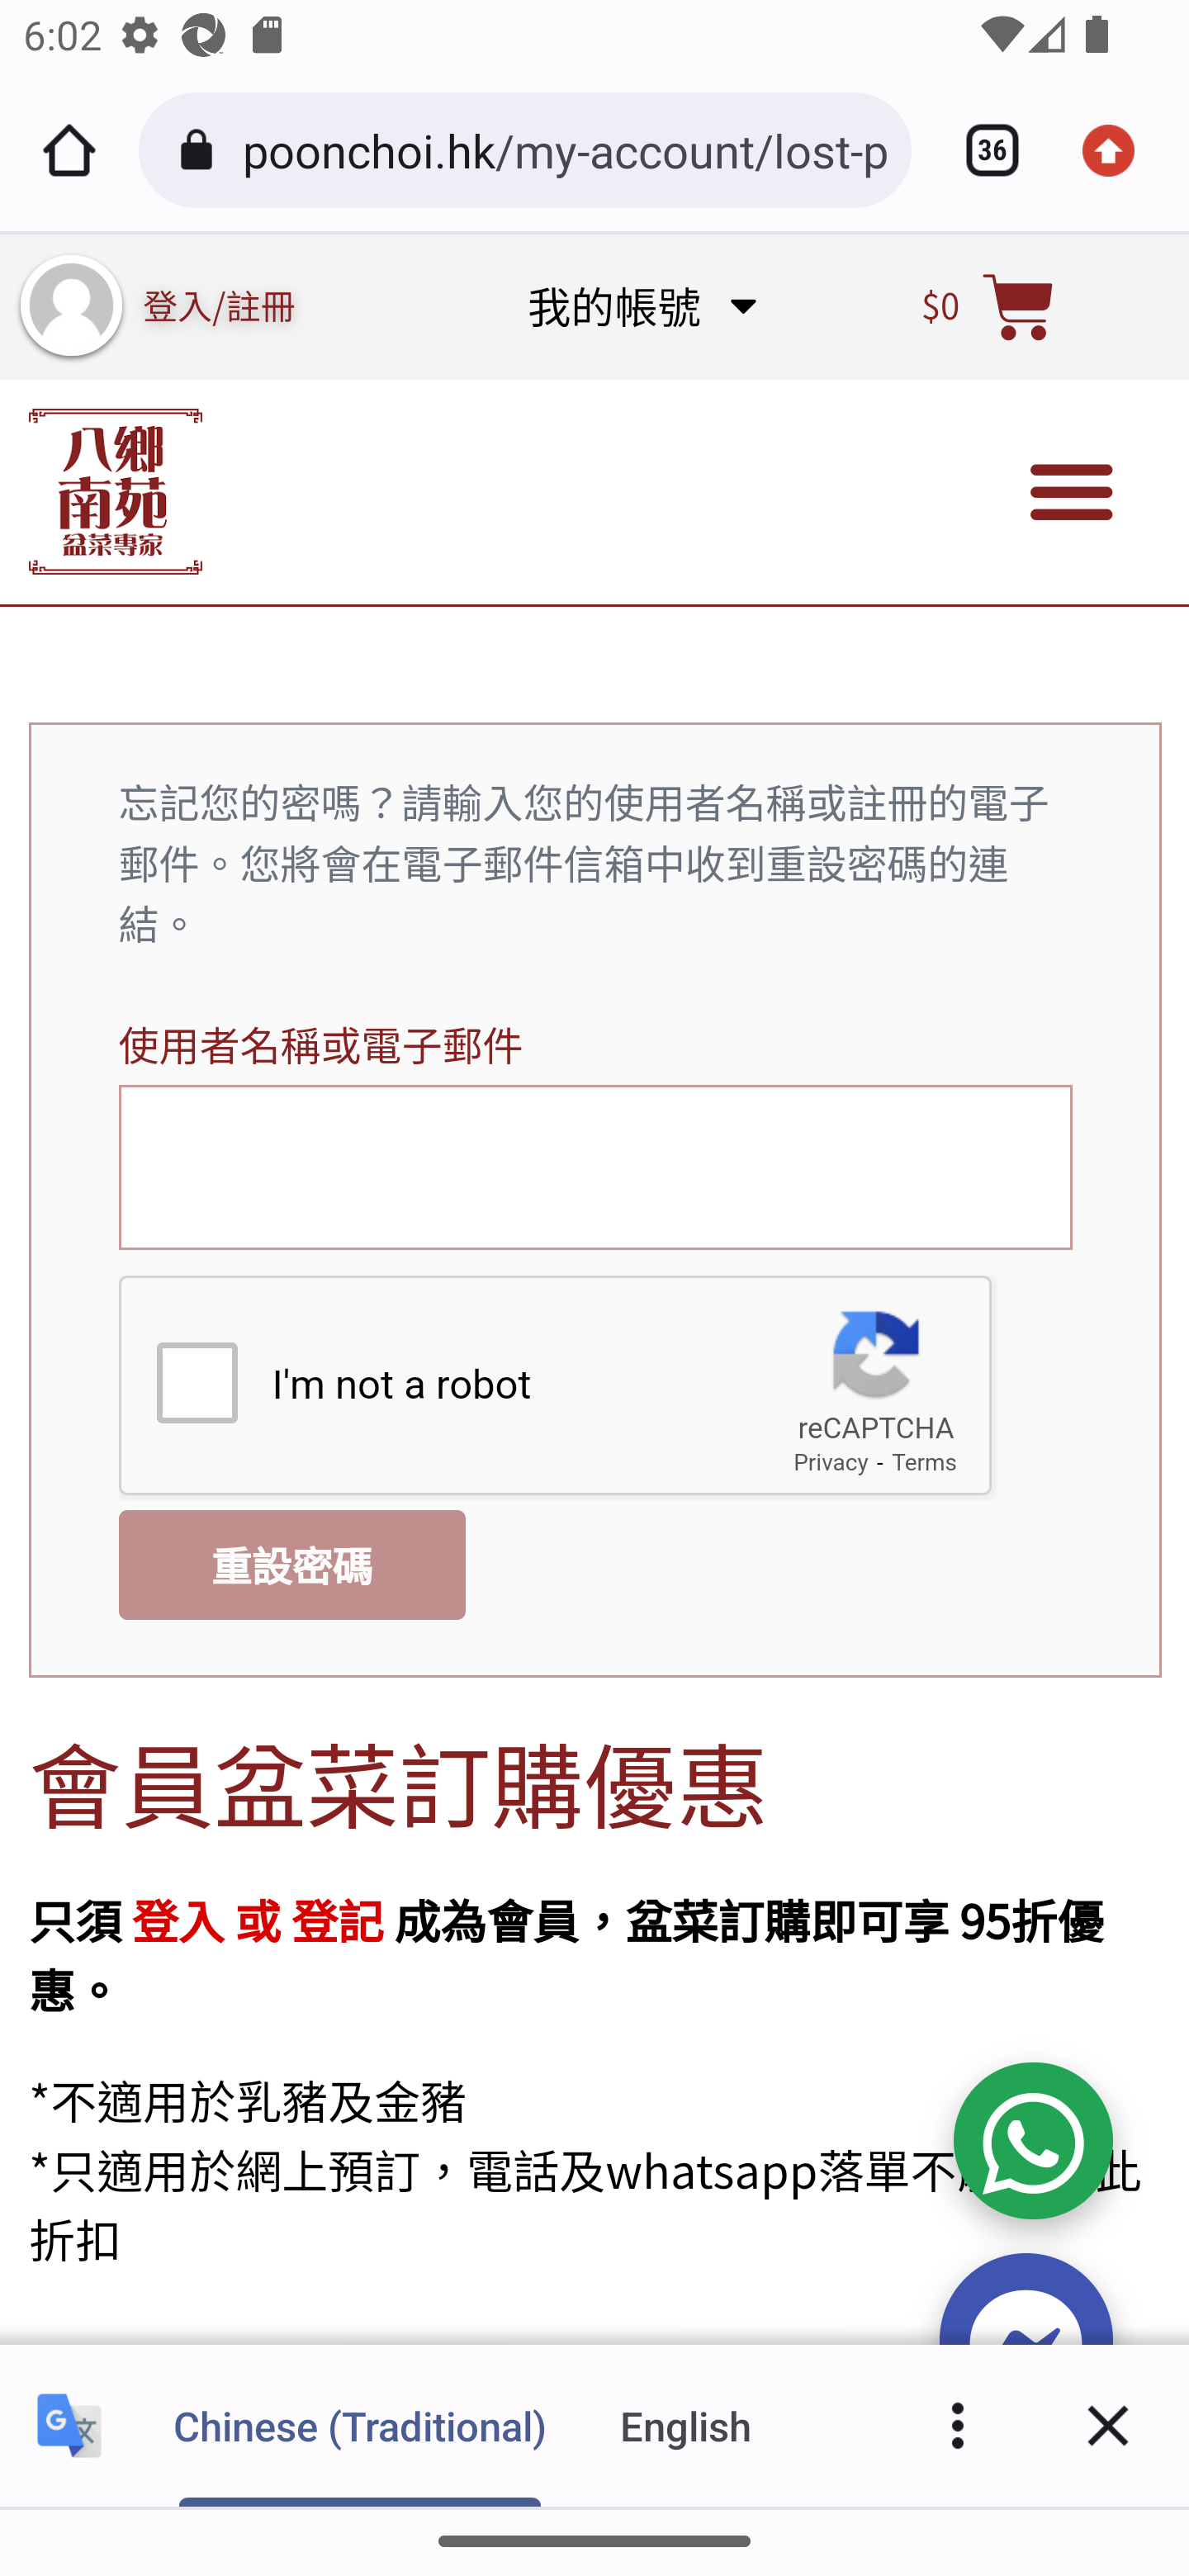 This screenshot has width=1189, height=2576. I want to click on www.poonchoi, so click(115, 491).